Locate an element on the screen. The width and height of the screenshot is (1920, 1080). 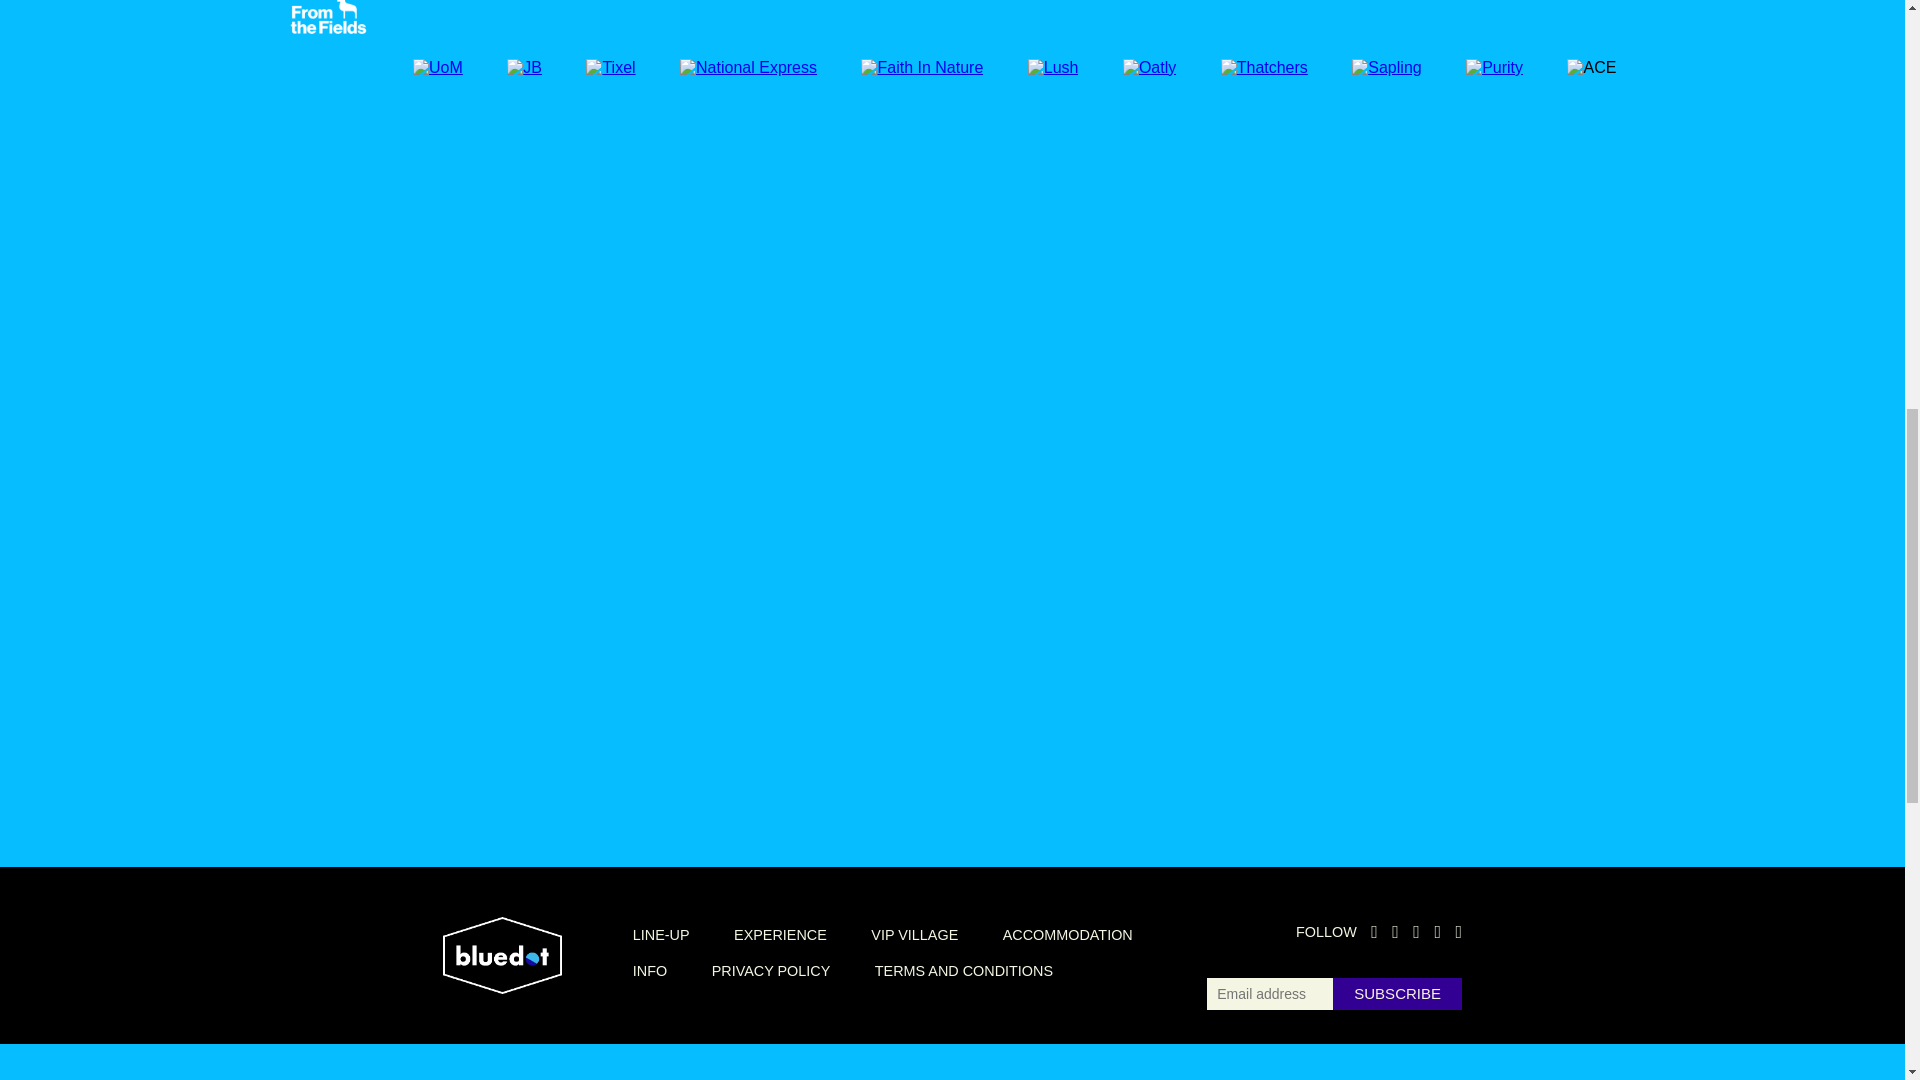
PRIVACY POLICY is located at coordinates (772, 970).